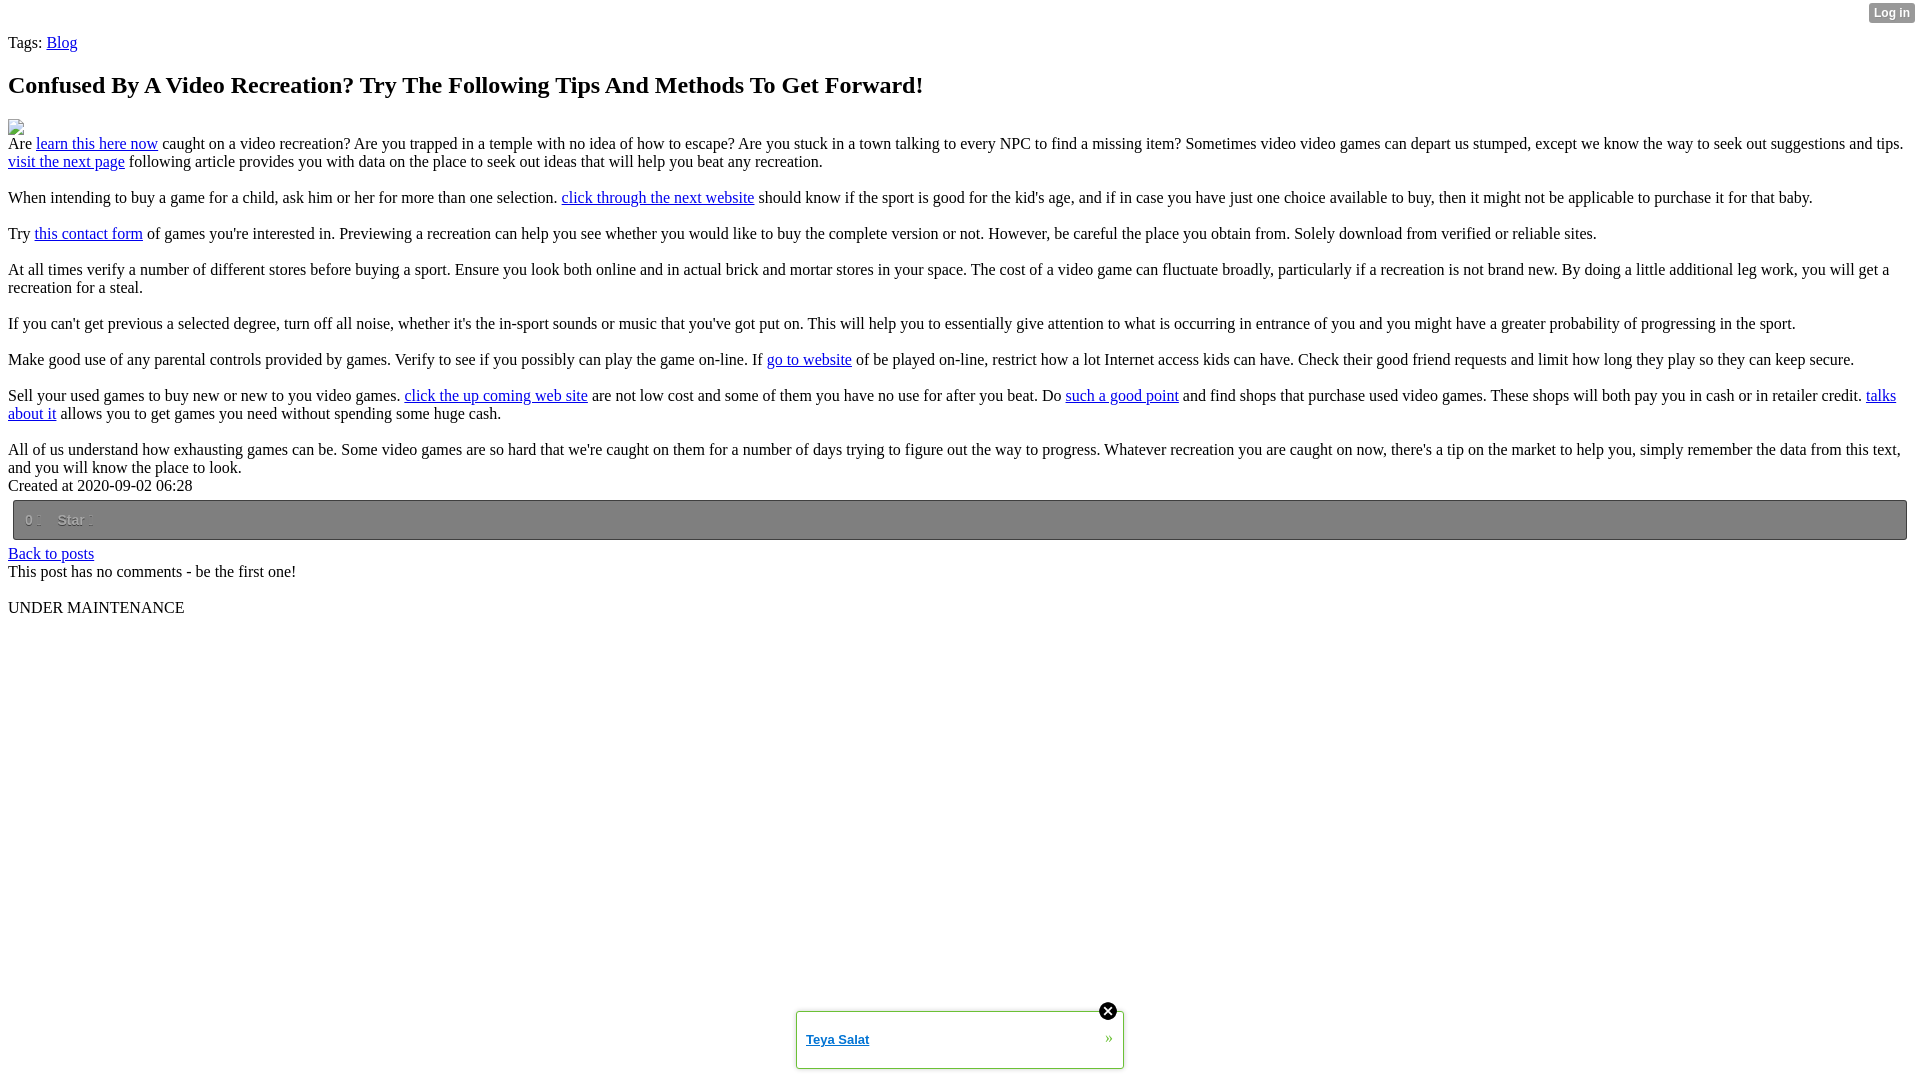  What do you see at coordinates (32, 520) in the screenshot?
I see `0` at bounding box center [32, 520].